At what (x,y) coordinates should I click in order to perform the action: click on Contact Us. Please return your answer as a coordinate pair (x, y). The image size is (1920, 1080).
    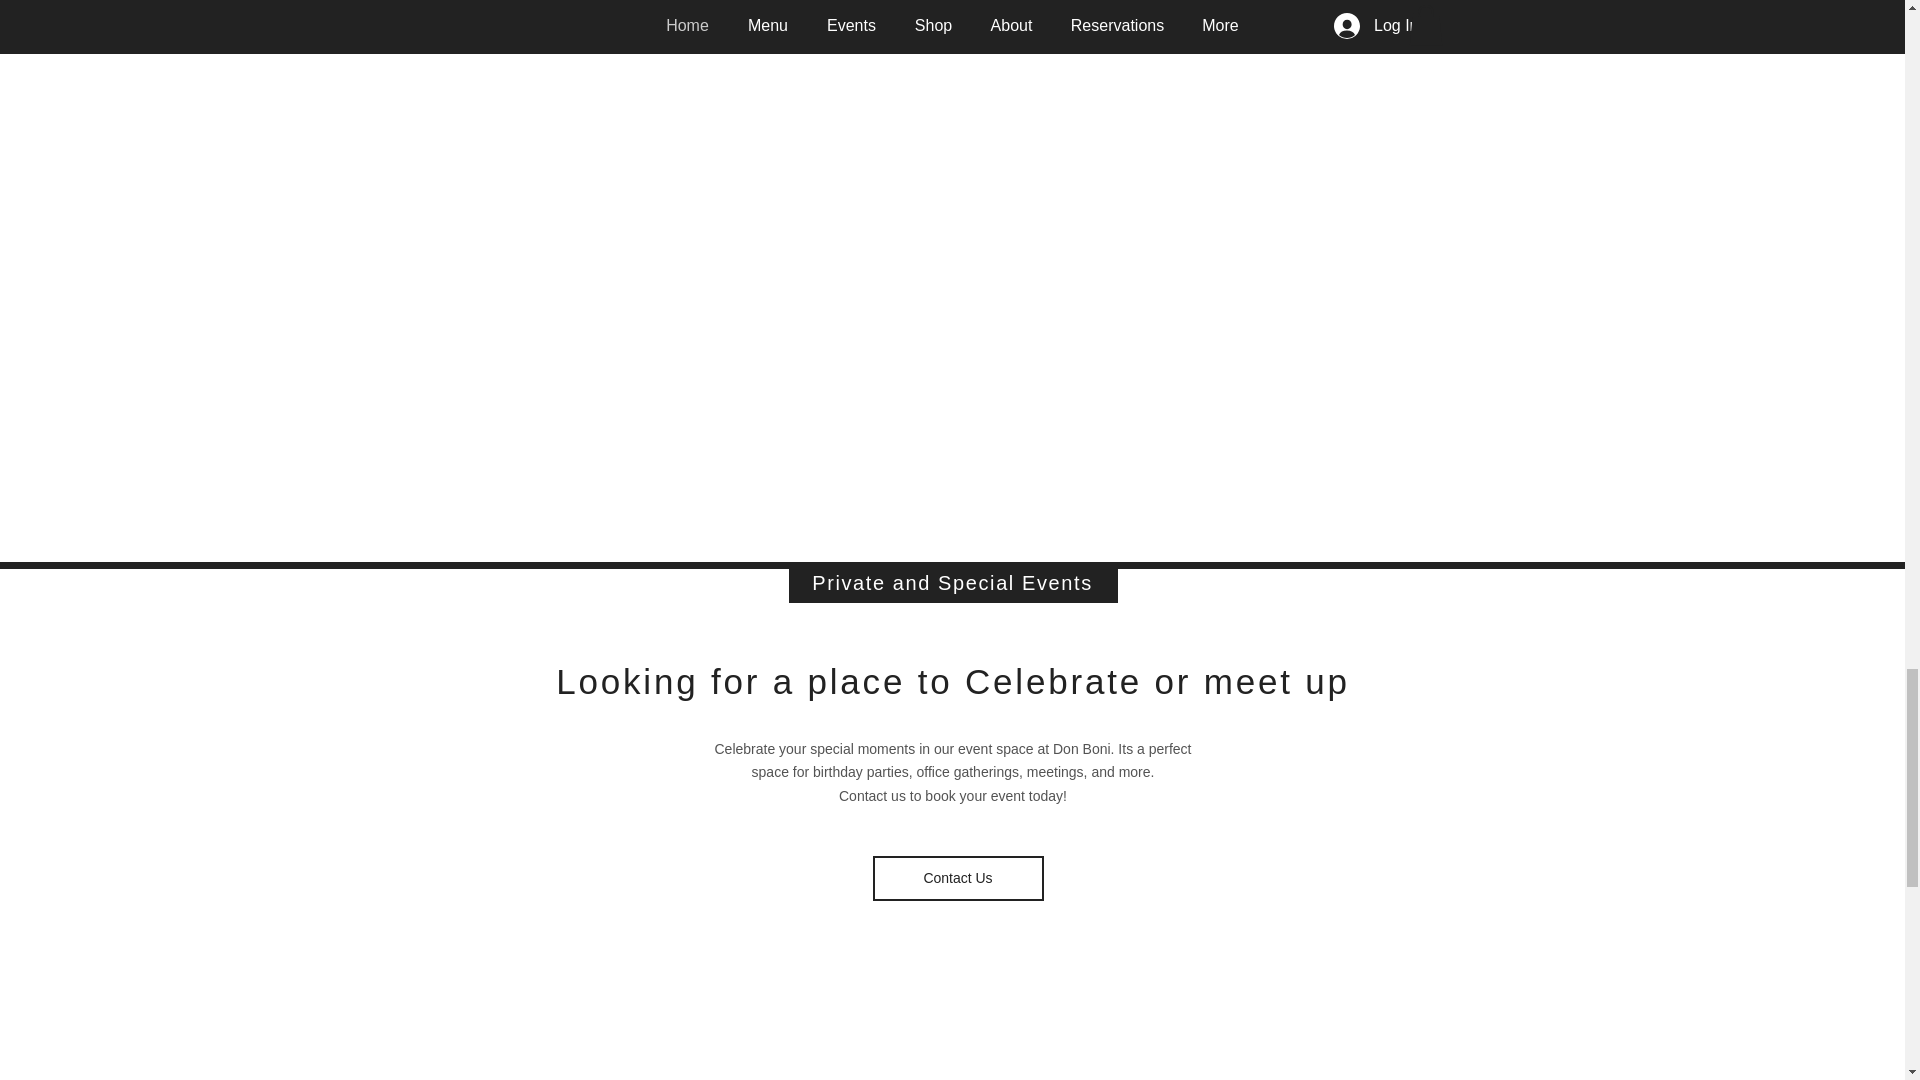
    Looking at the image, I should click on (956, 878).